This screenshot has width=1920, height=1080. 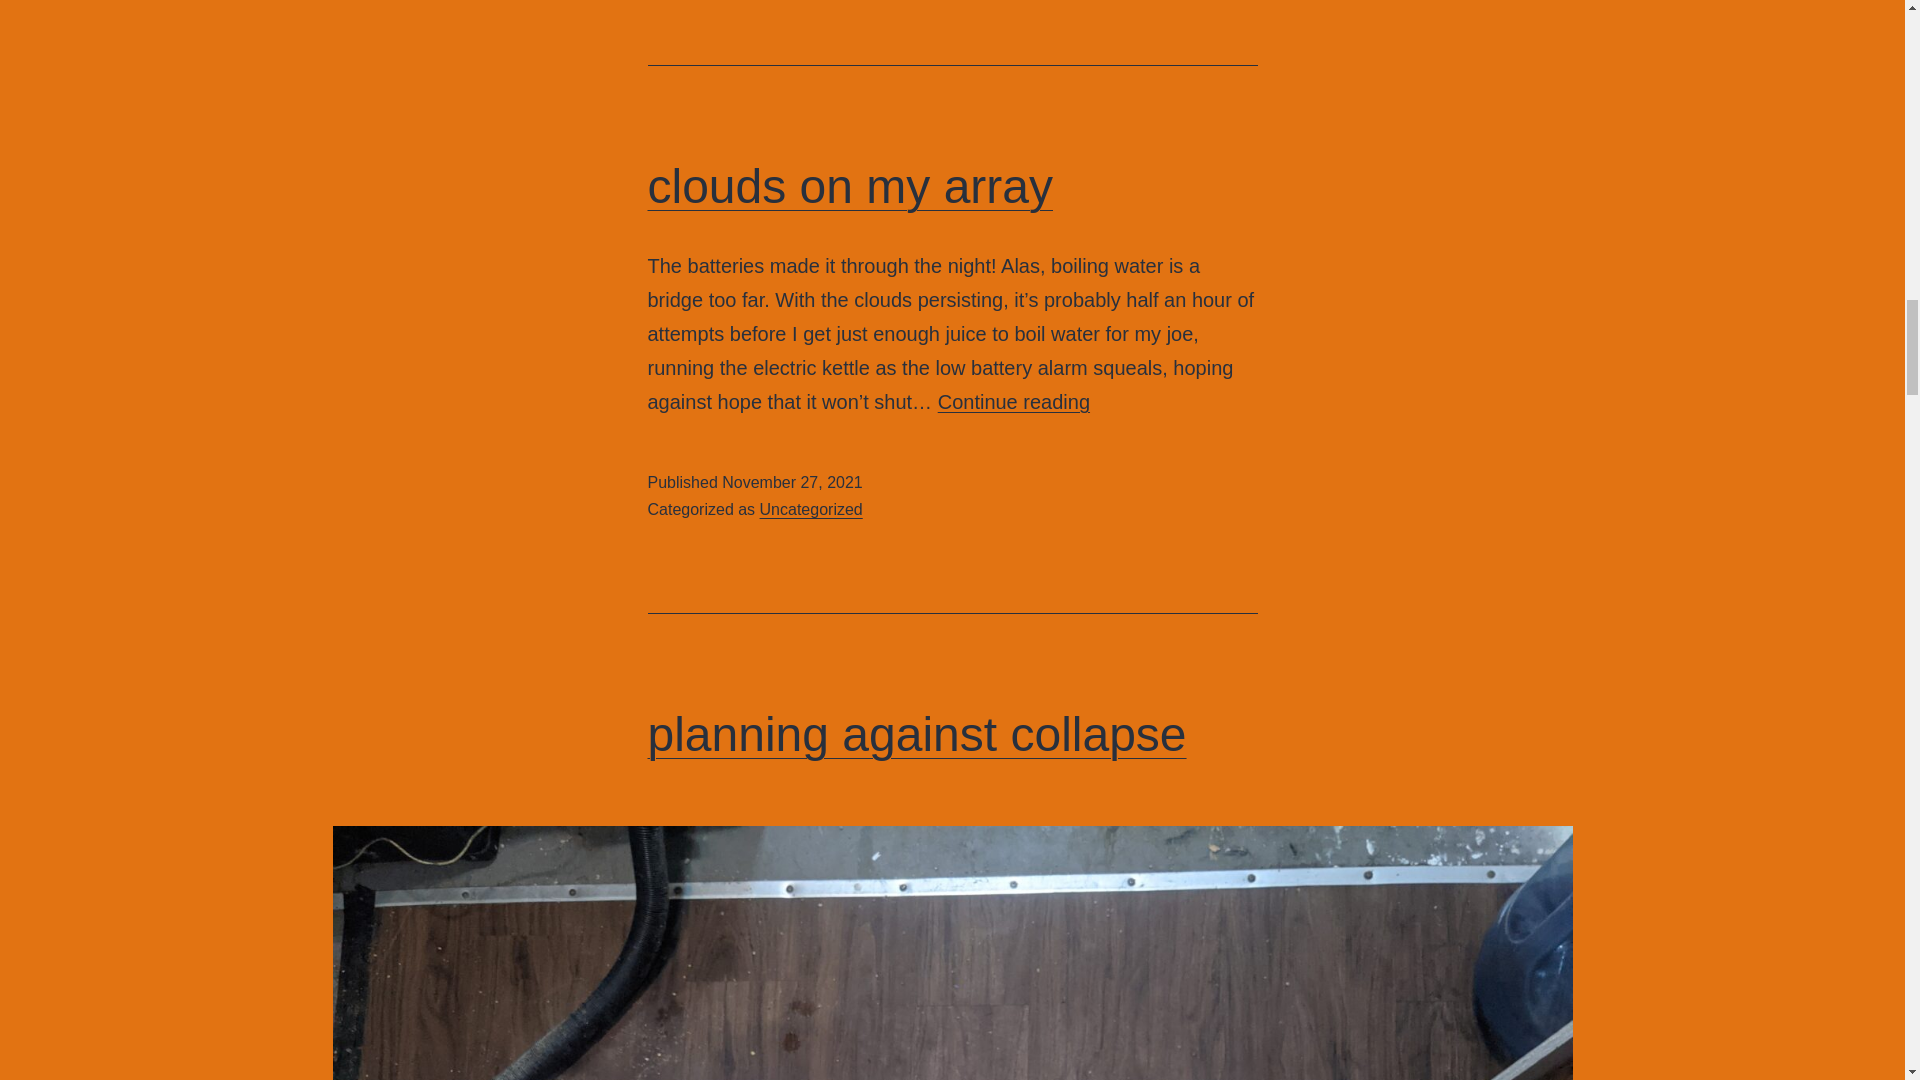 What do you see at coordinates (917, 734) in the screenshot?
I see `planning against collapse` at bounding box center [917, 734].